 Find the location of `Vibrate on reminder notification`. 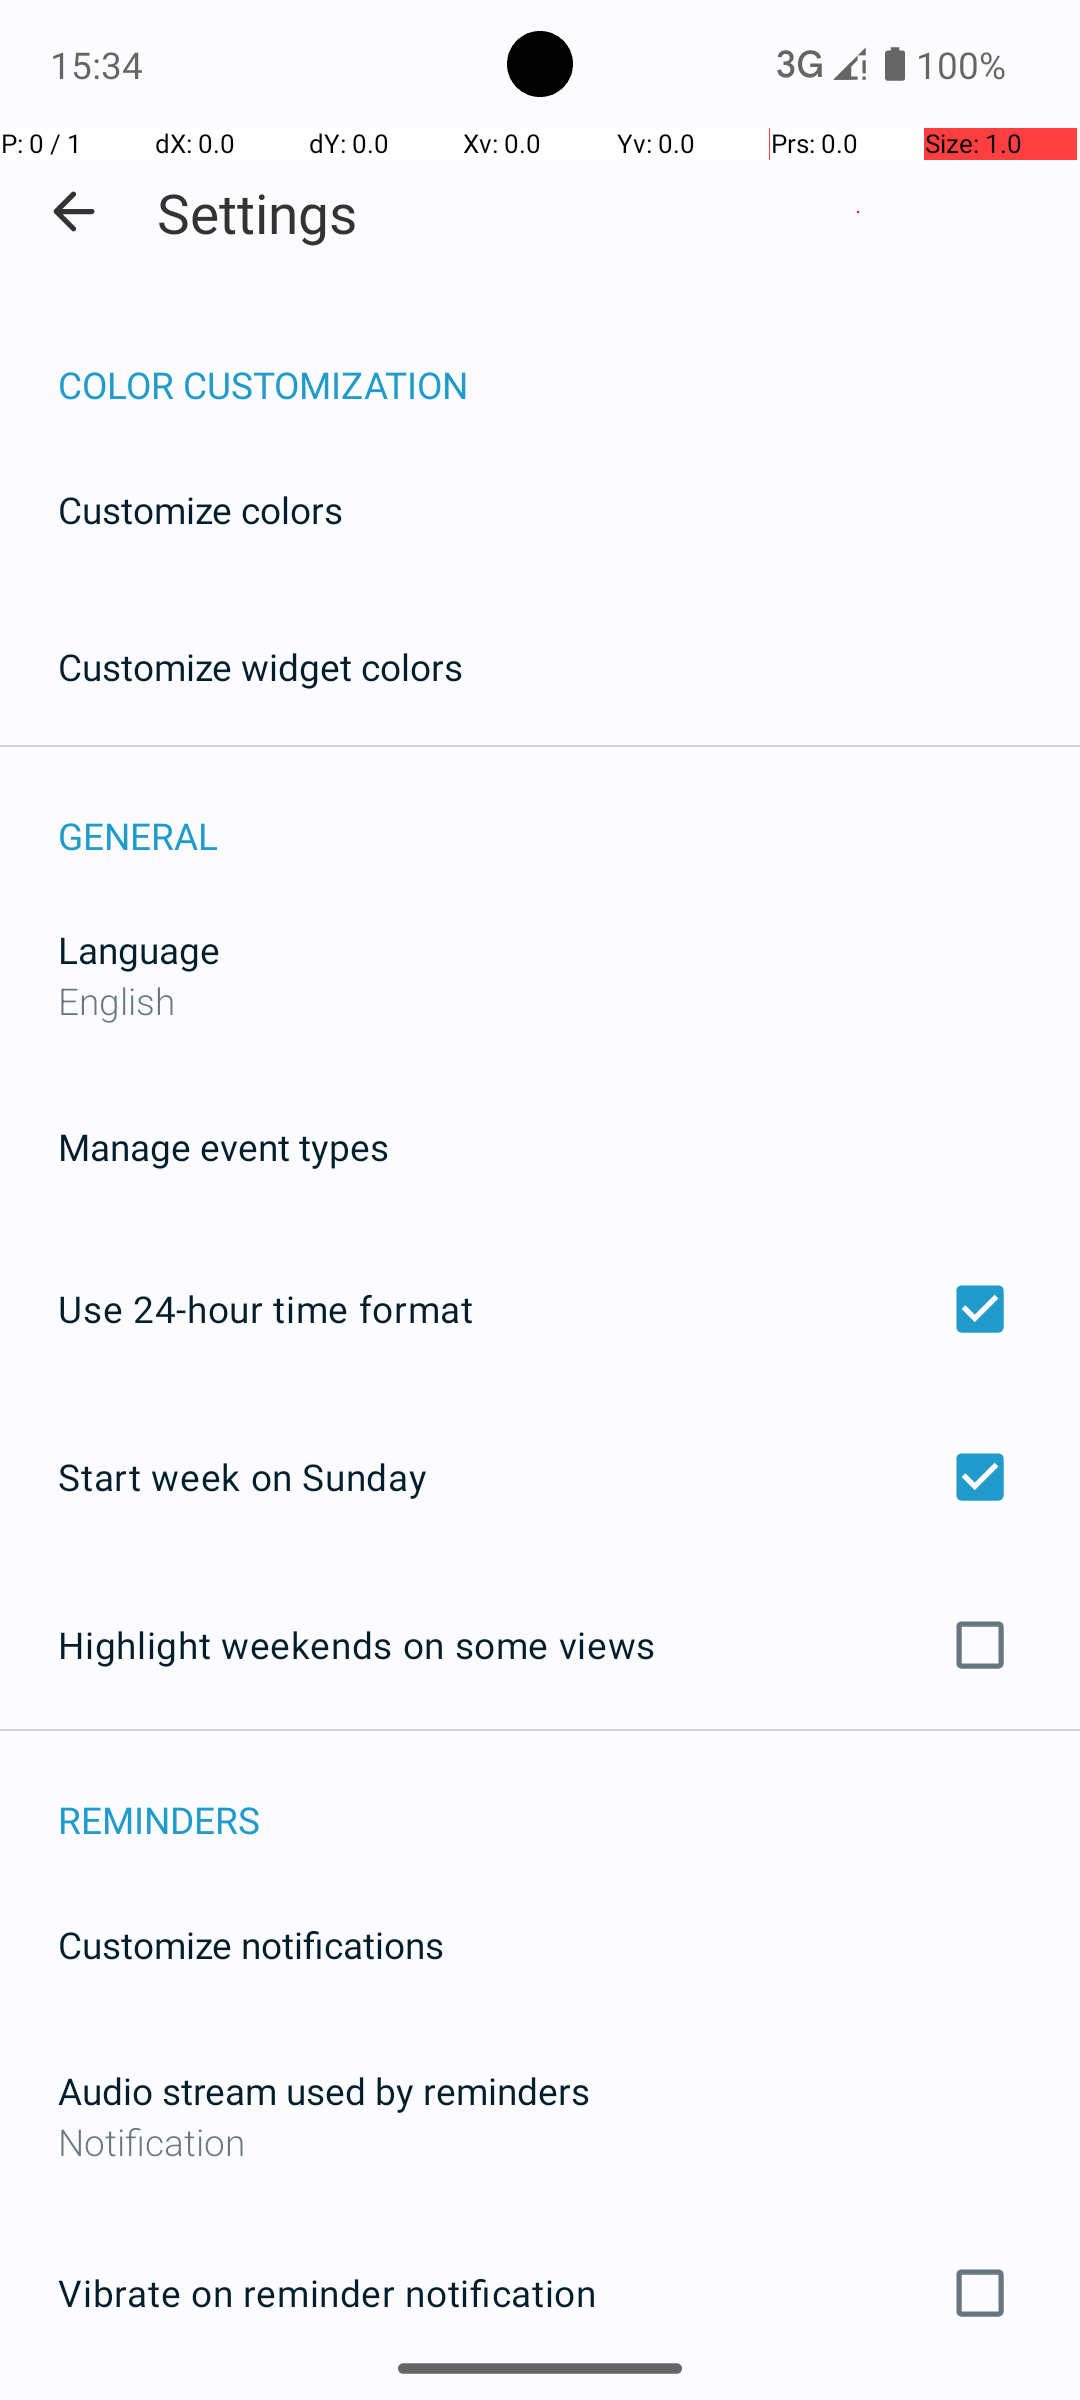

Vibrate on reminder notification is located at coordinates (540, 2293).